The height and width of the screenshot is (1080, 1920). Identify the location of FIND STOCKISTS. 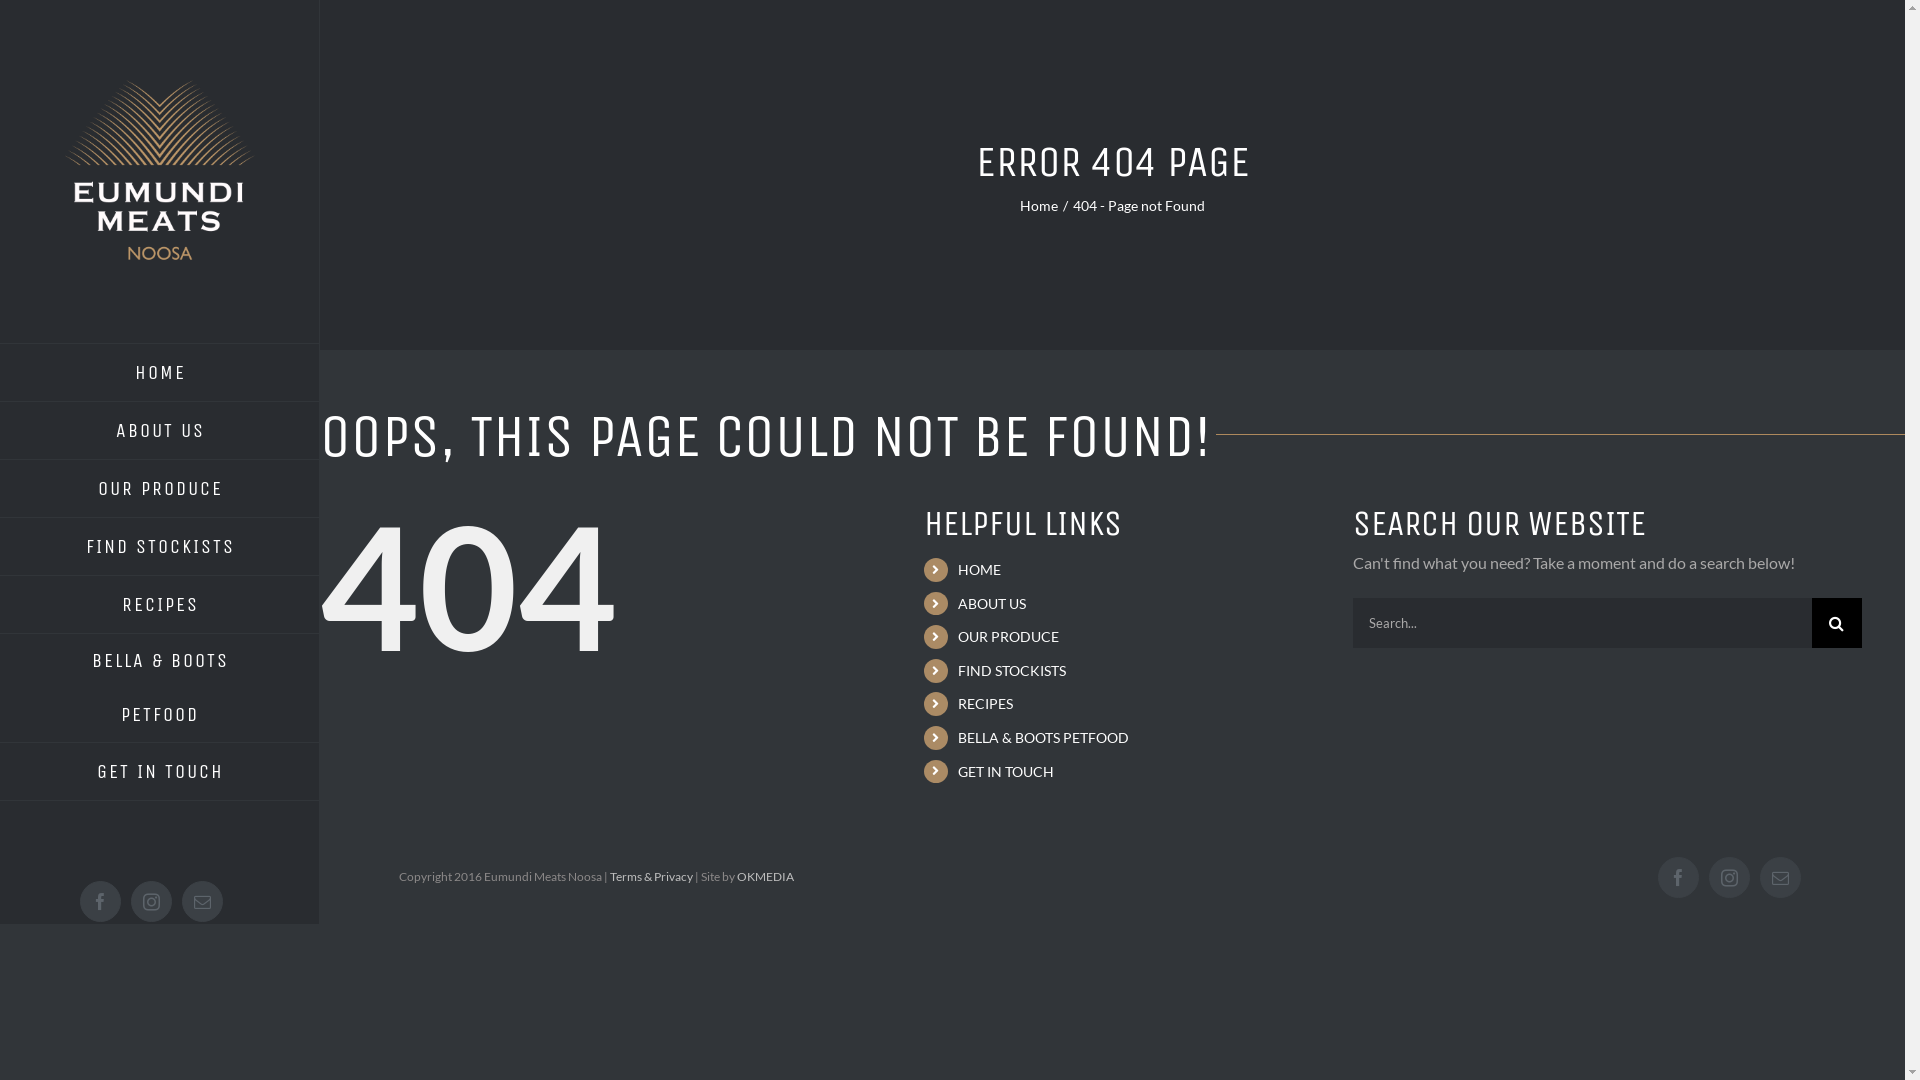
(160, 547).